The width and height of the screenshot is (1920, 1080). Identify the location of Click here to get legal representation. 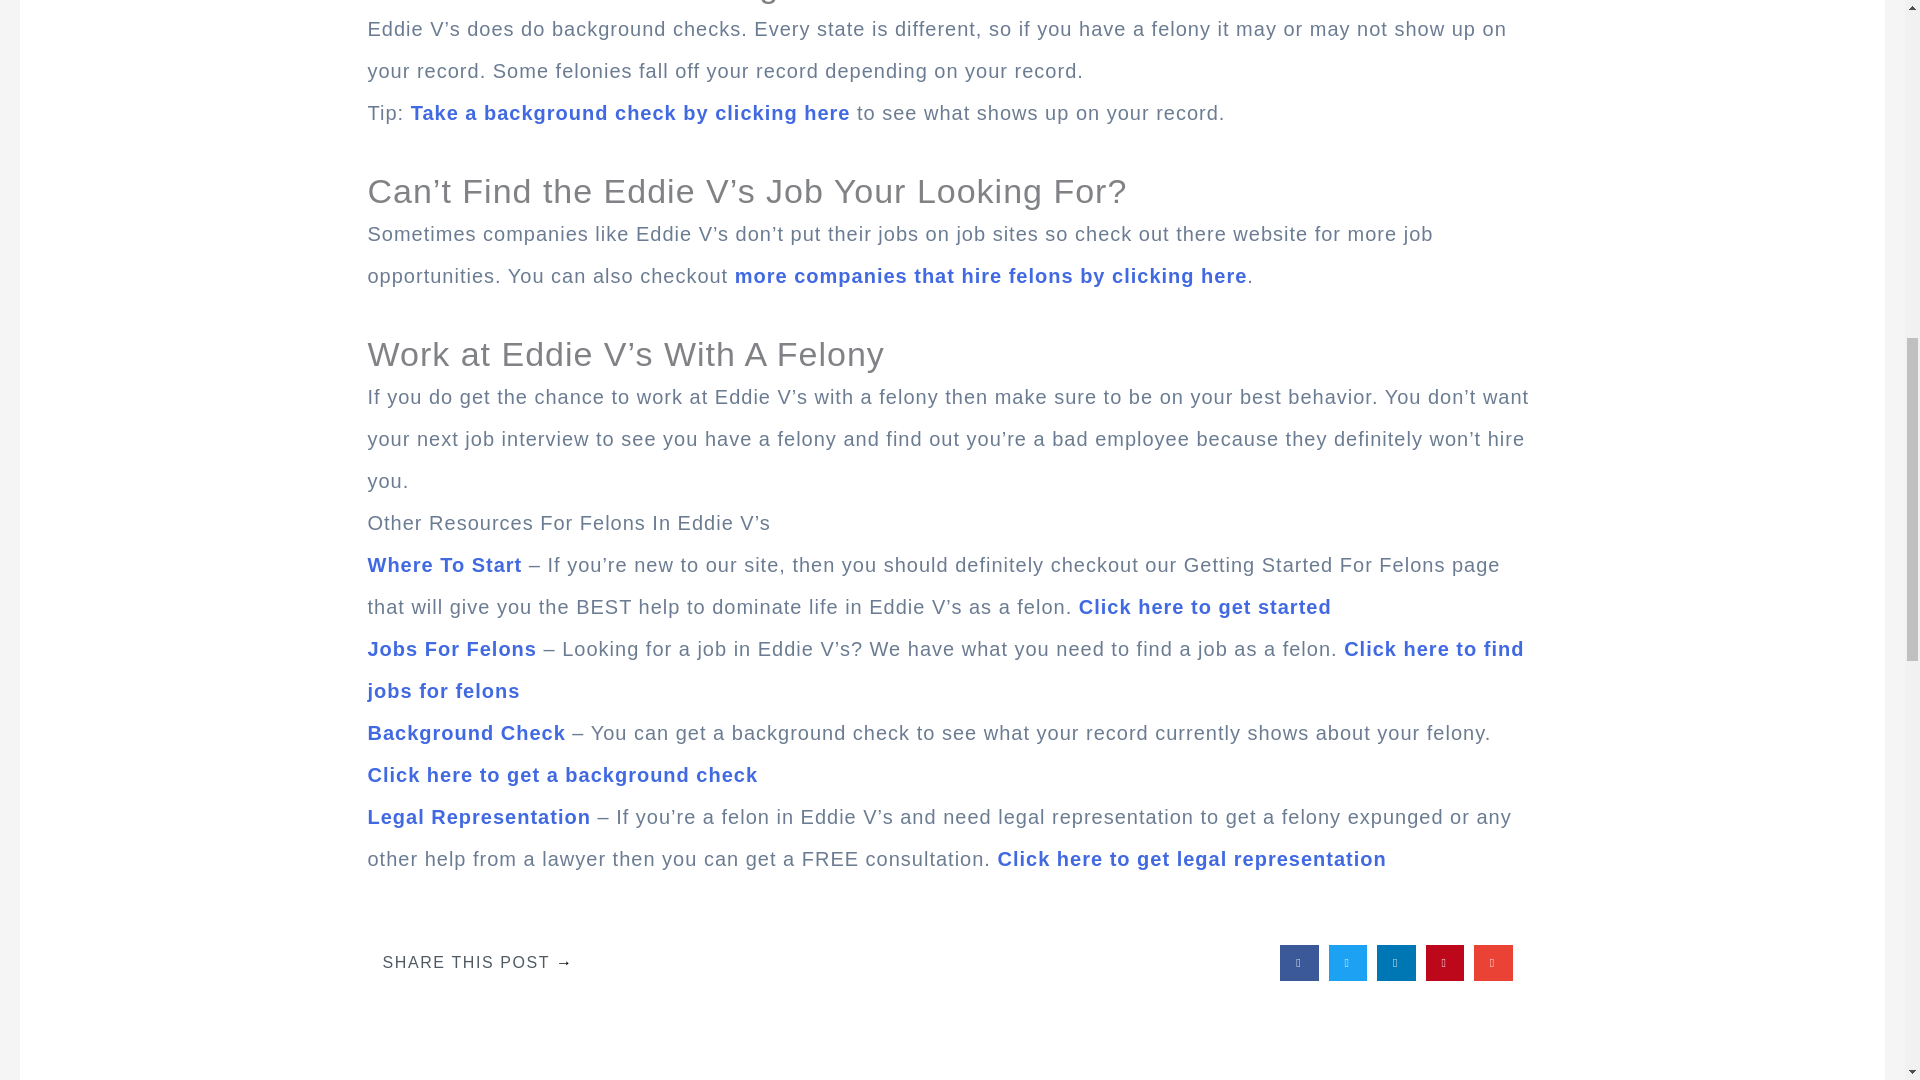
(1191, 858).